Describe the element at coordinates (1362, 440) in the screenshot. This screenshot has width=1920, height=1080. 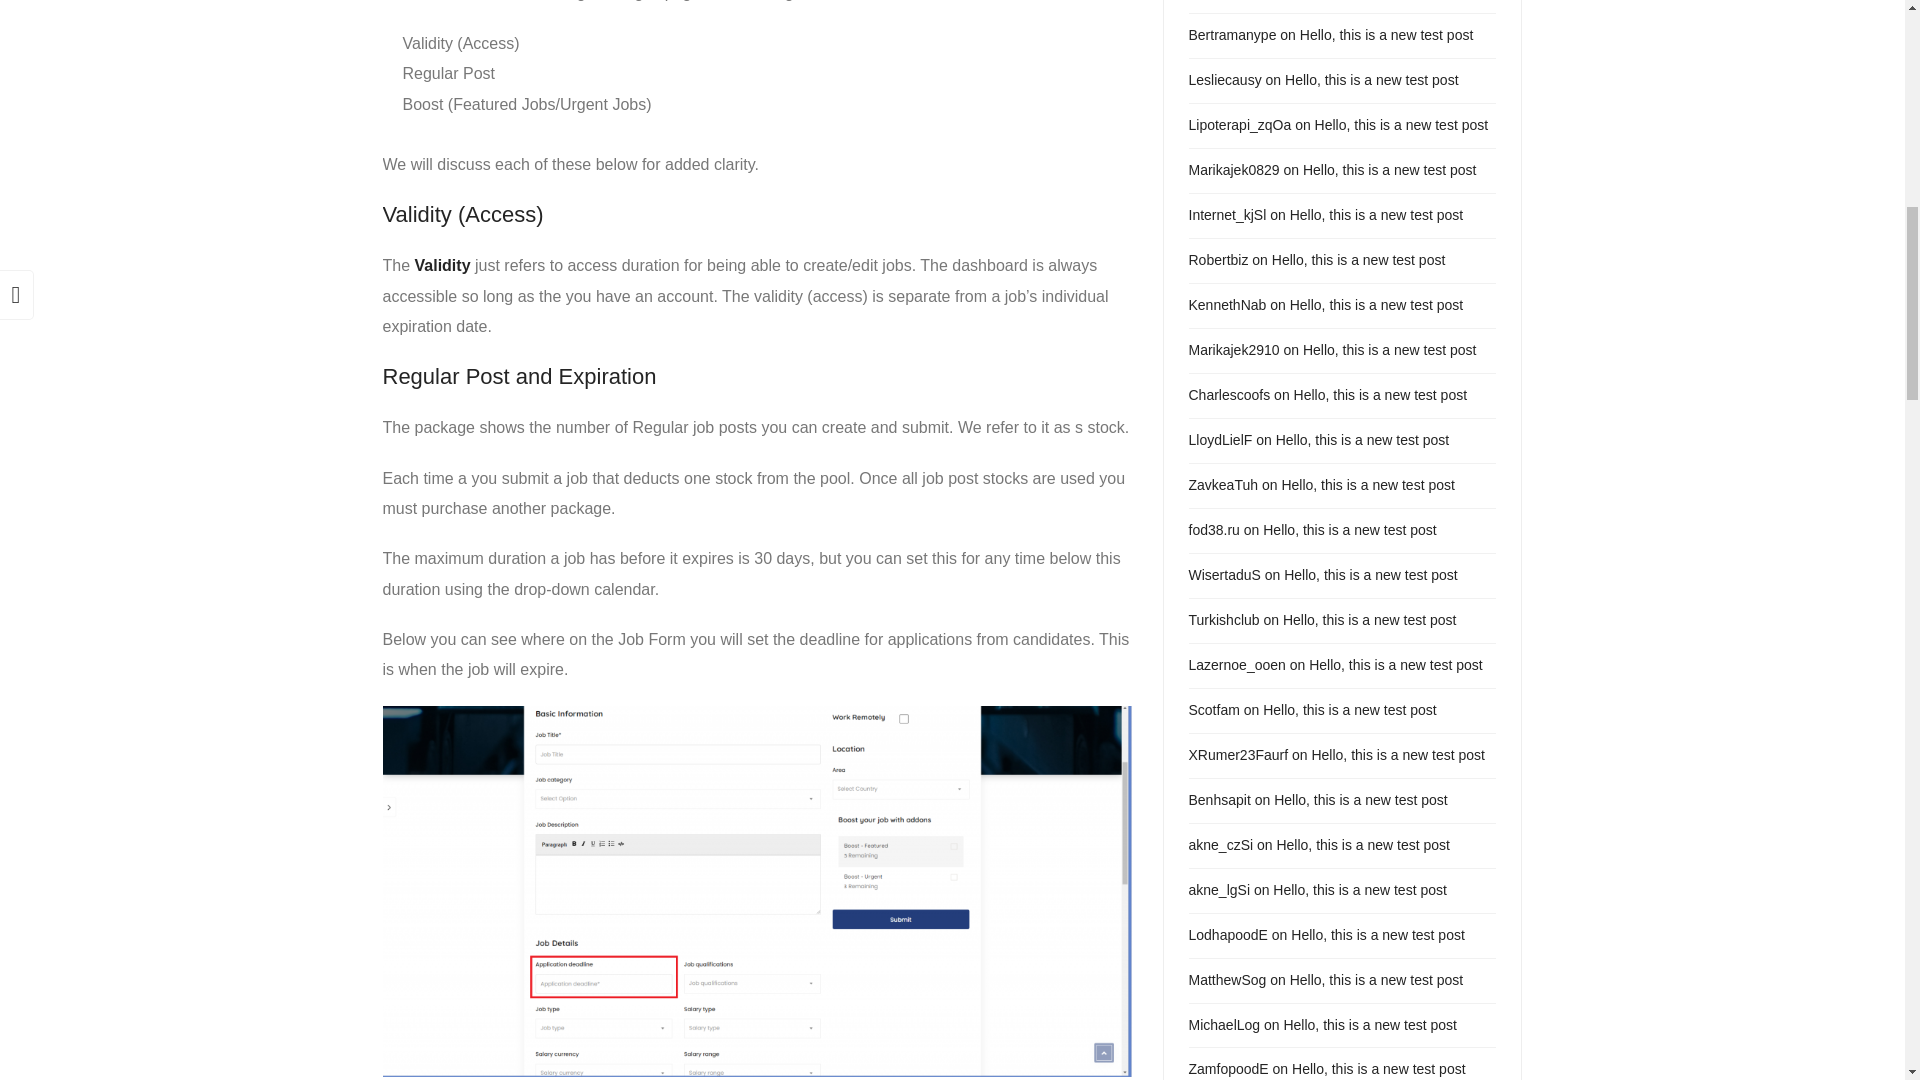
I see `Hello, this is a new test post` at that location.